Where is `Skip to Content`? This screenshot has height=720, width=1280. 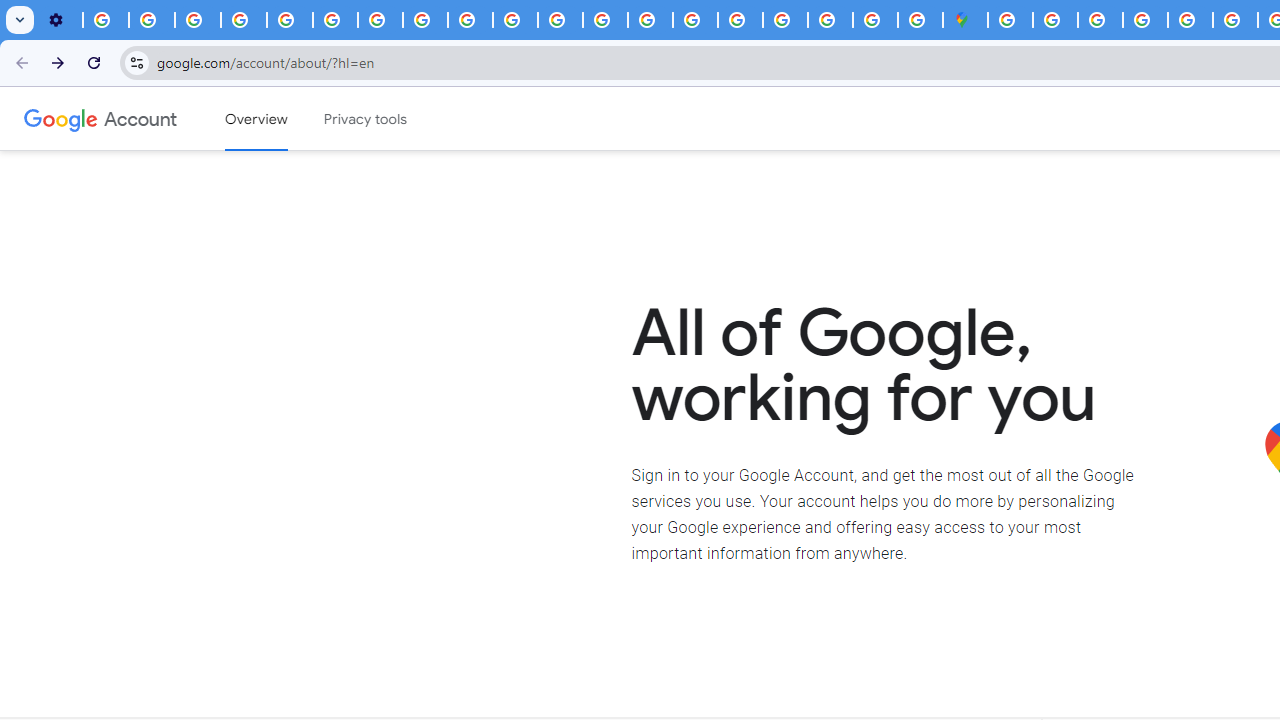 Skip to Content is located at coordinates (285, 116).